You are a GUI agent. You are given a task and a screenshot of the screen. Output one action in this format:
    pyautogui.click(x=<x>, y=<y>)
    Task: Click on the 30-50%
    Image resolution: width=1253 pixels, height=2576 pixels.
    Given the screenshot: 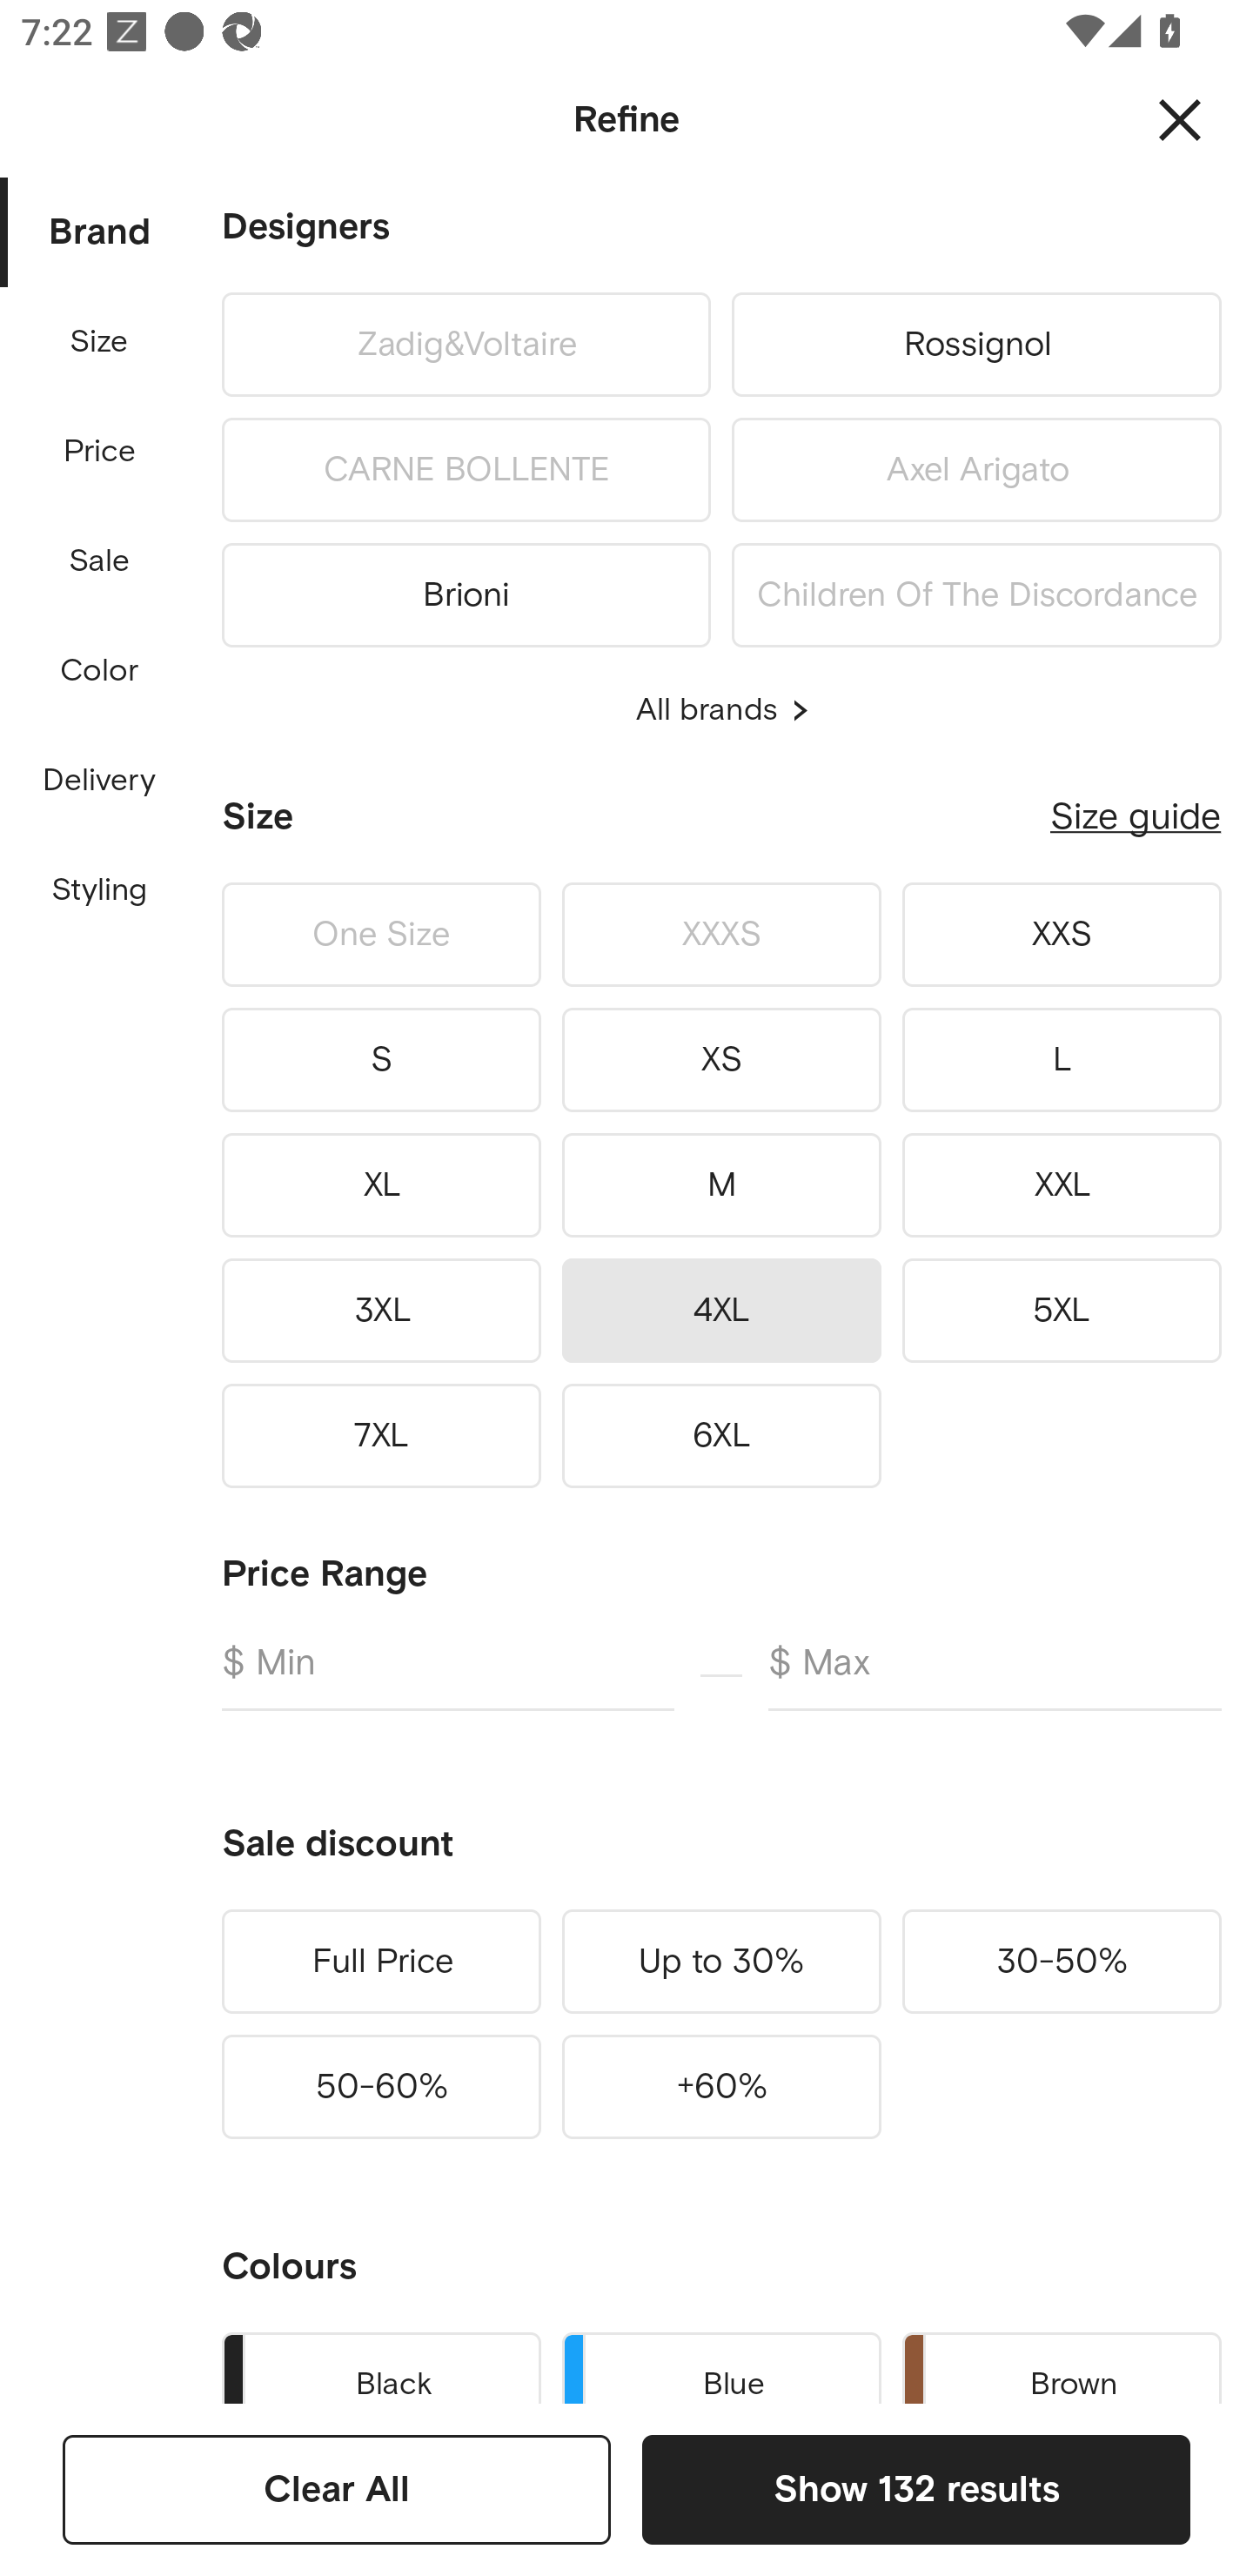 What is the action you would take?
    pyautogui.click(x=1062, y=1962)
    